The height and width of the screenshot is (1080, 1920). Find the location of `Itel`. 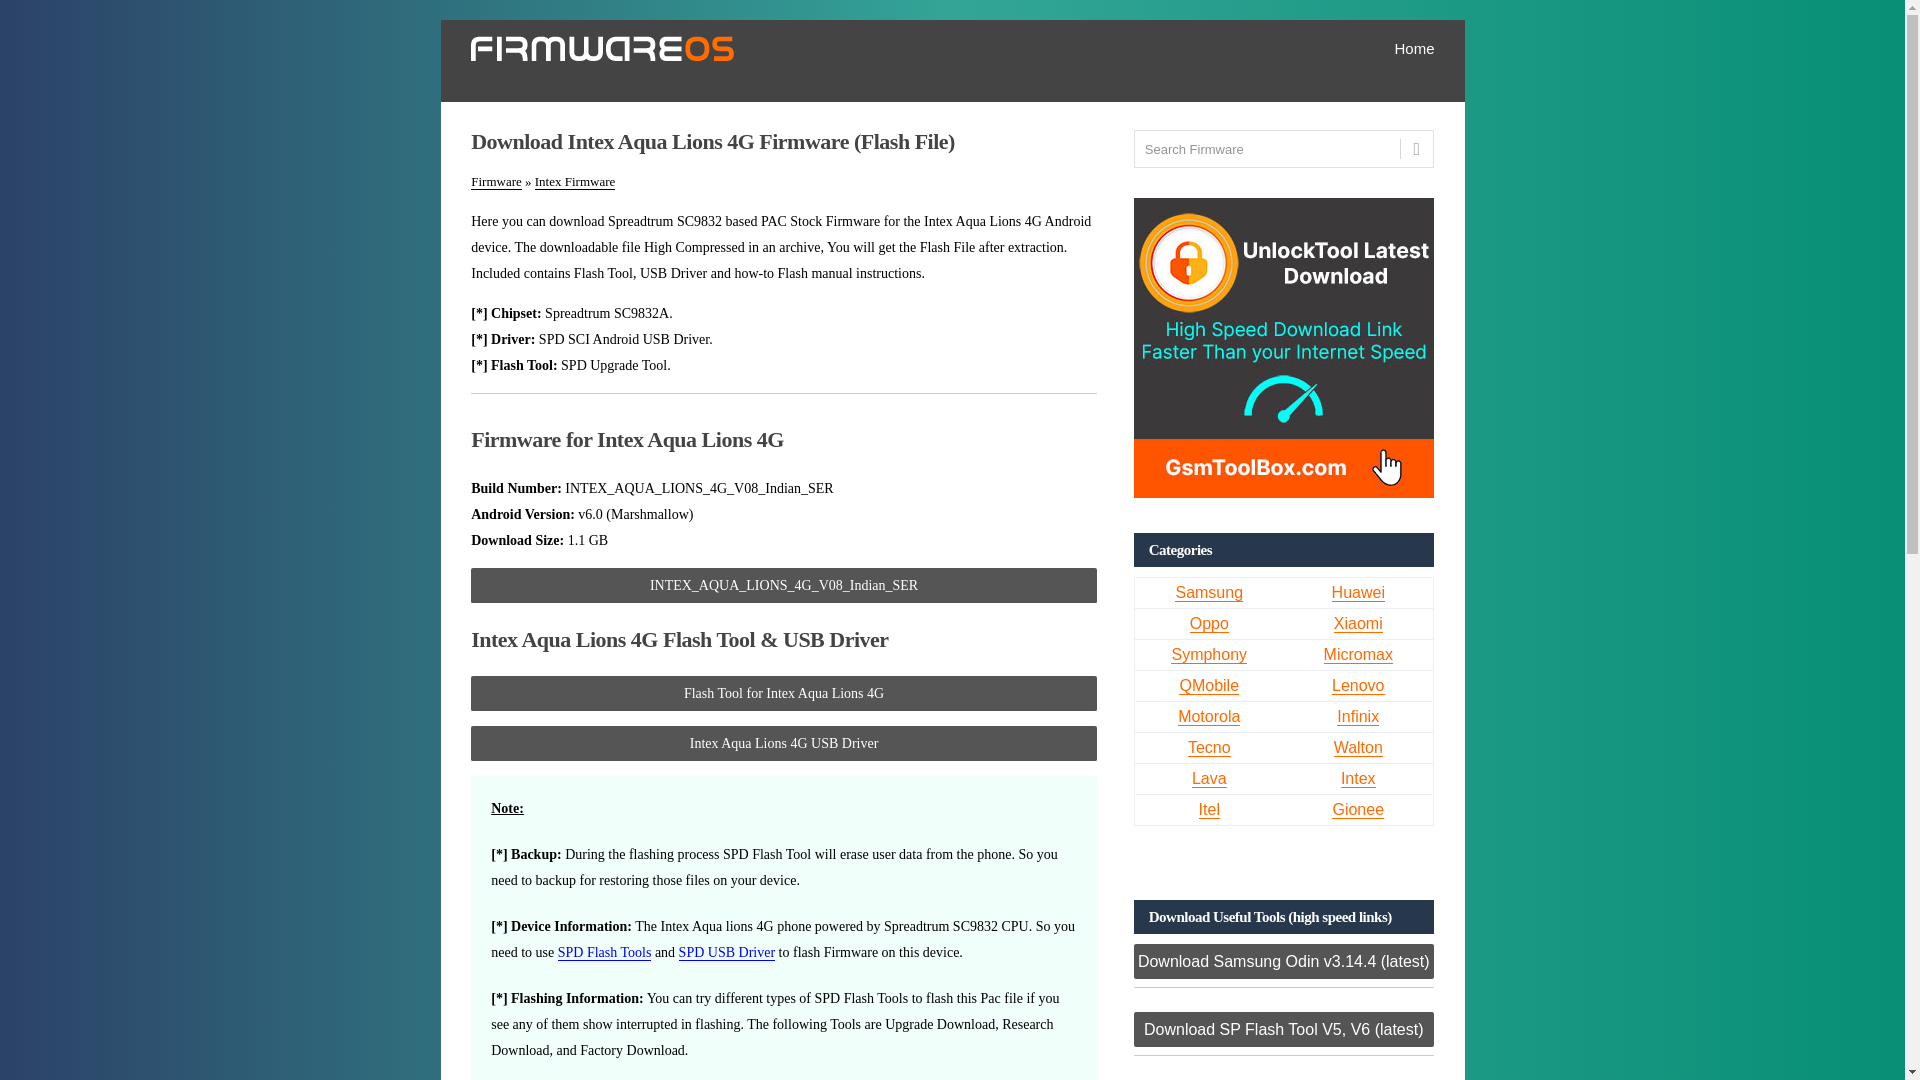

Itel is located at coordinates (1208, 810).